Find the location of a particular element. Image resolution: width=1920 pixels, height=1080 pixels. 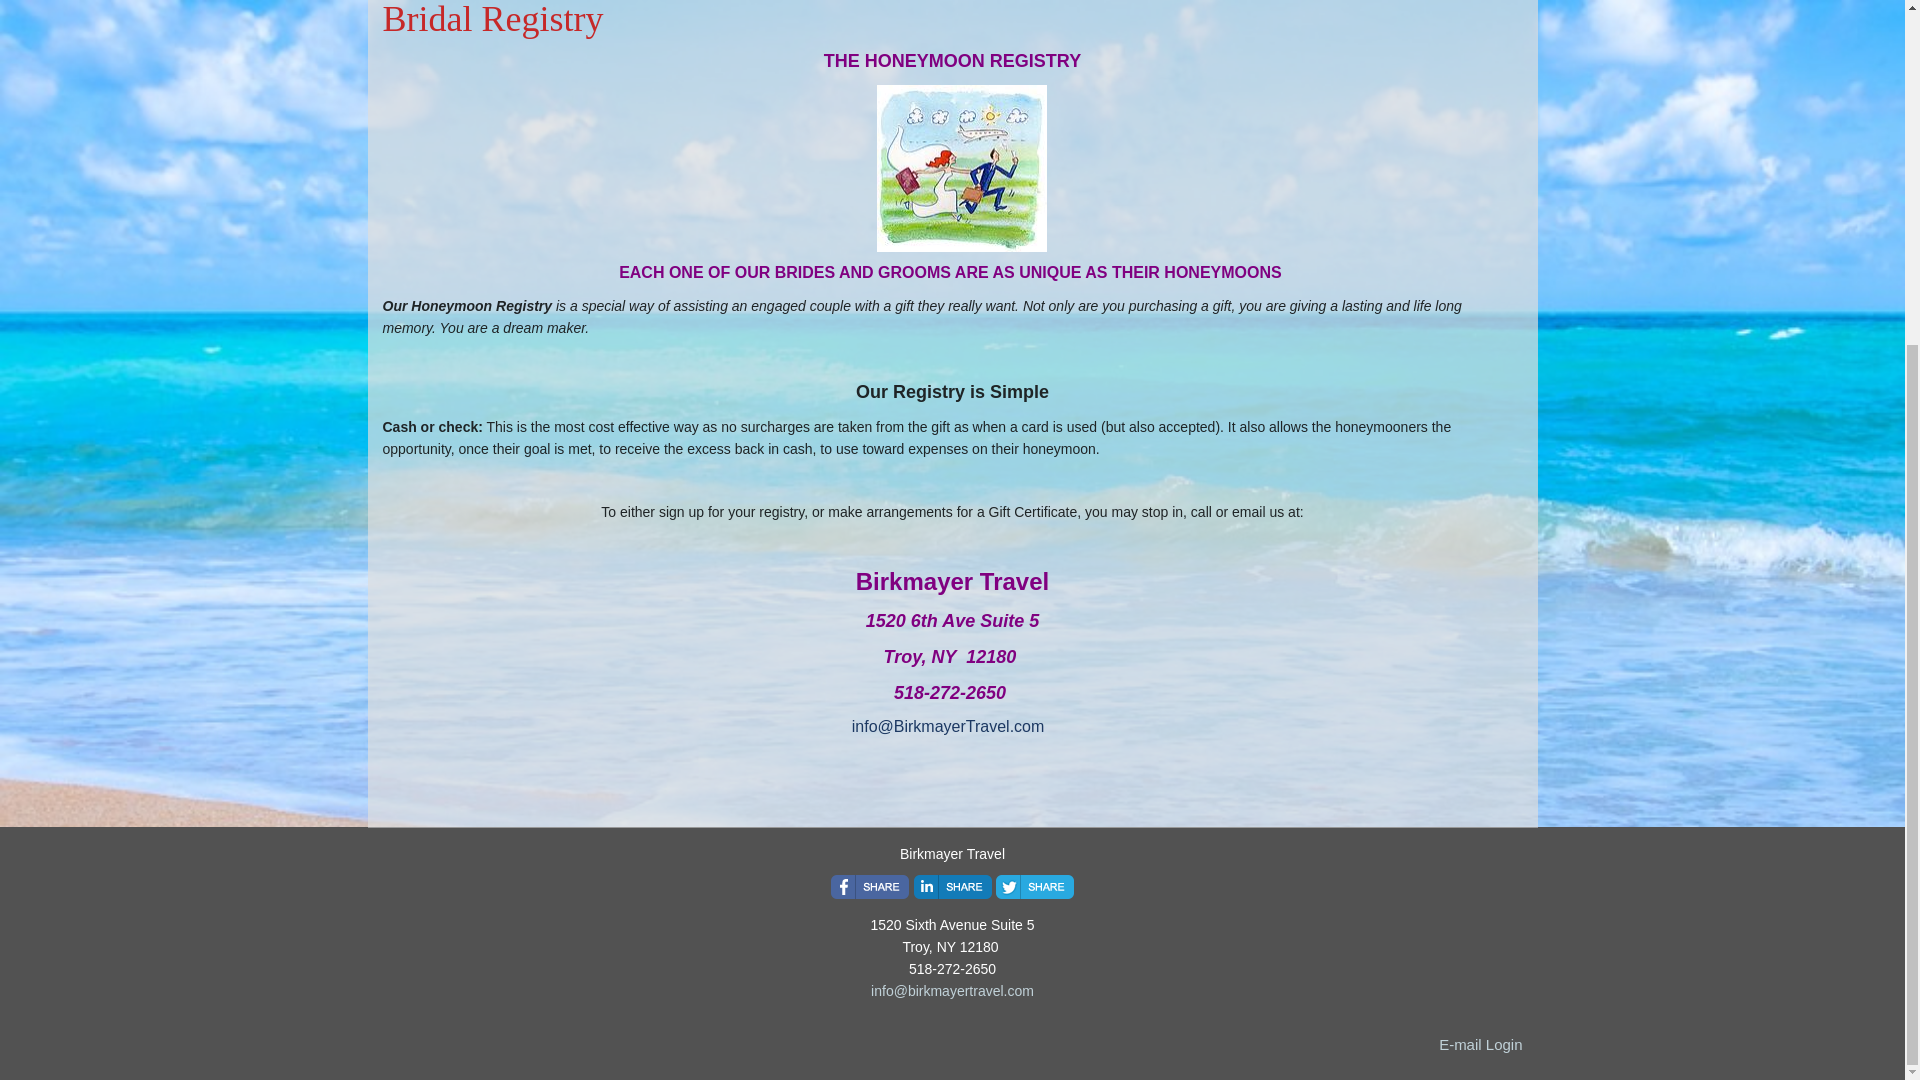

Share this page to Facebook is located at coordinates (870, 886).